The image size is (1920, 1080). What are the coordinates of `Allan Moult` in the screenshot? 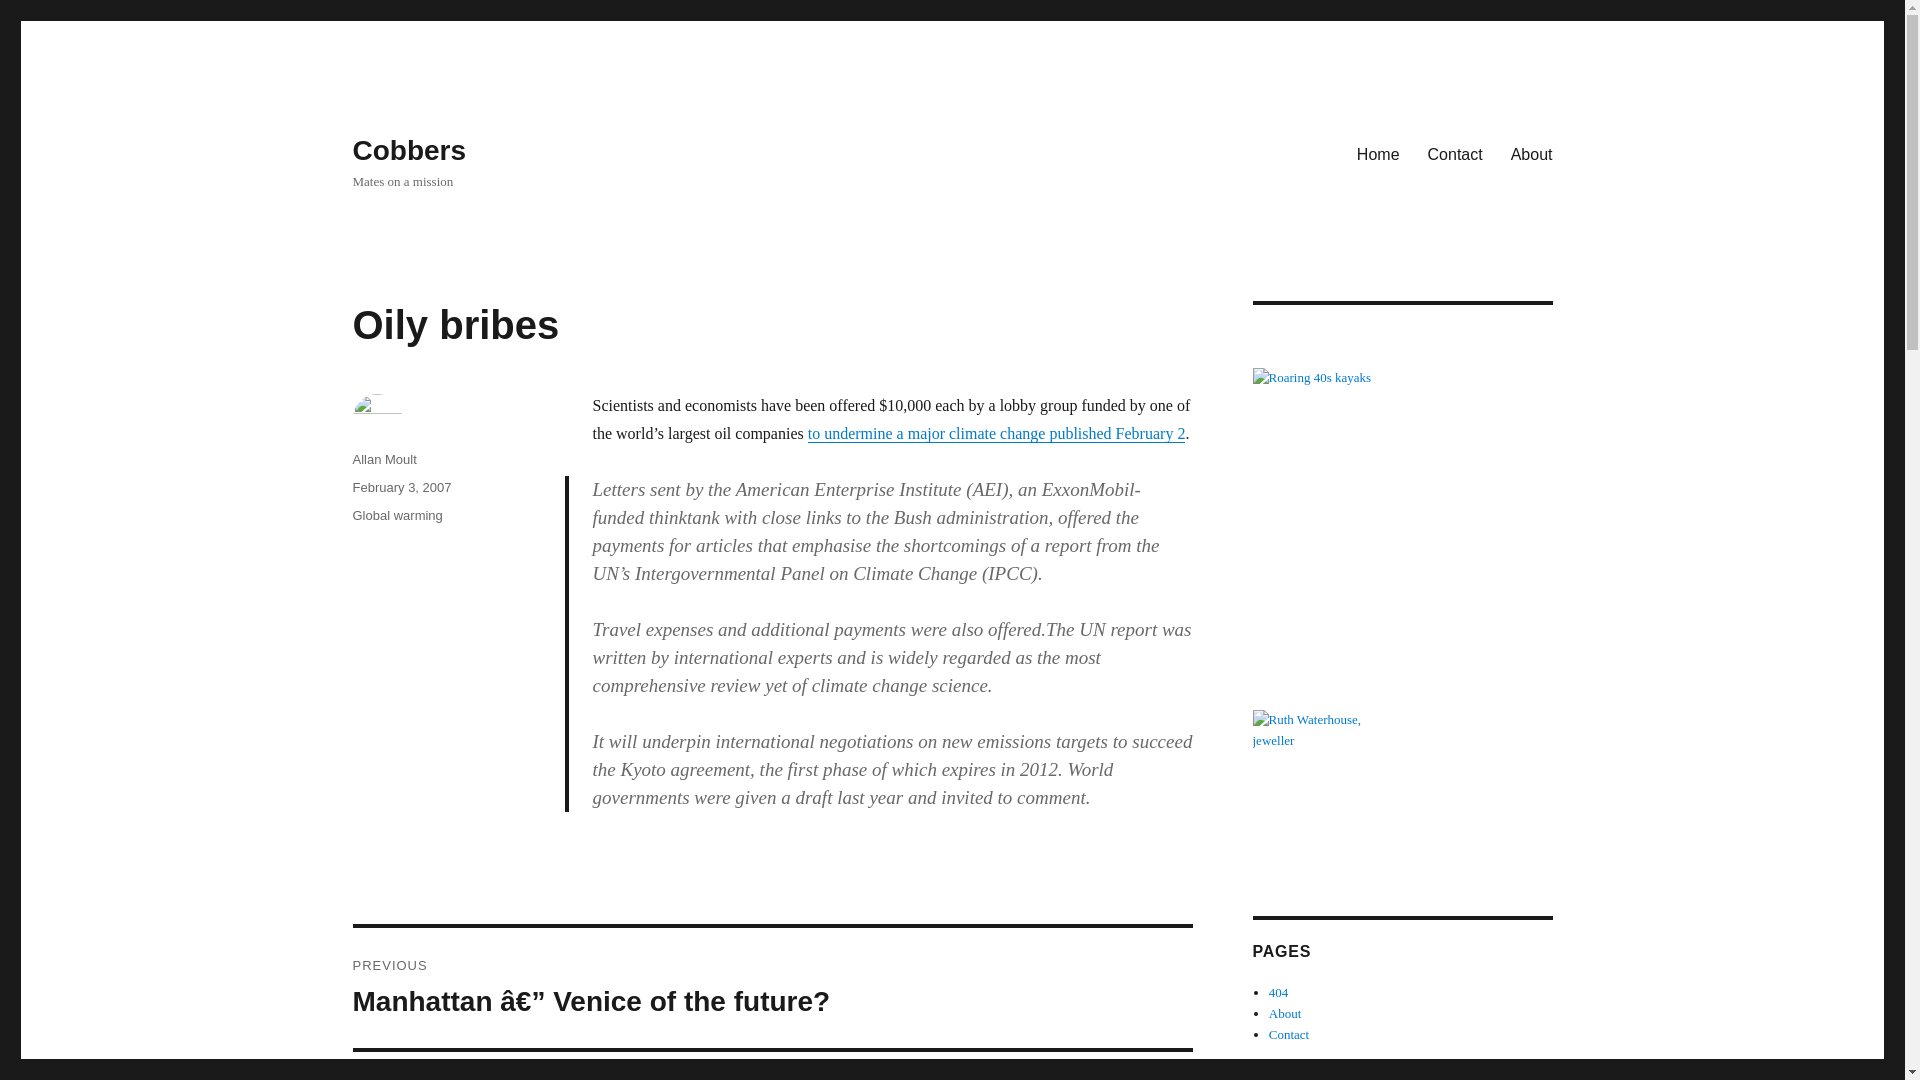 It's located at (384, 459).